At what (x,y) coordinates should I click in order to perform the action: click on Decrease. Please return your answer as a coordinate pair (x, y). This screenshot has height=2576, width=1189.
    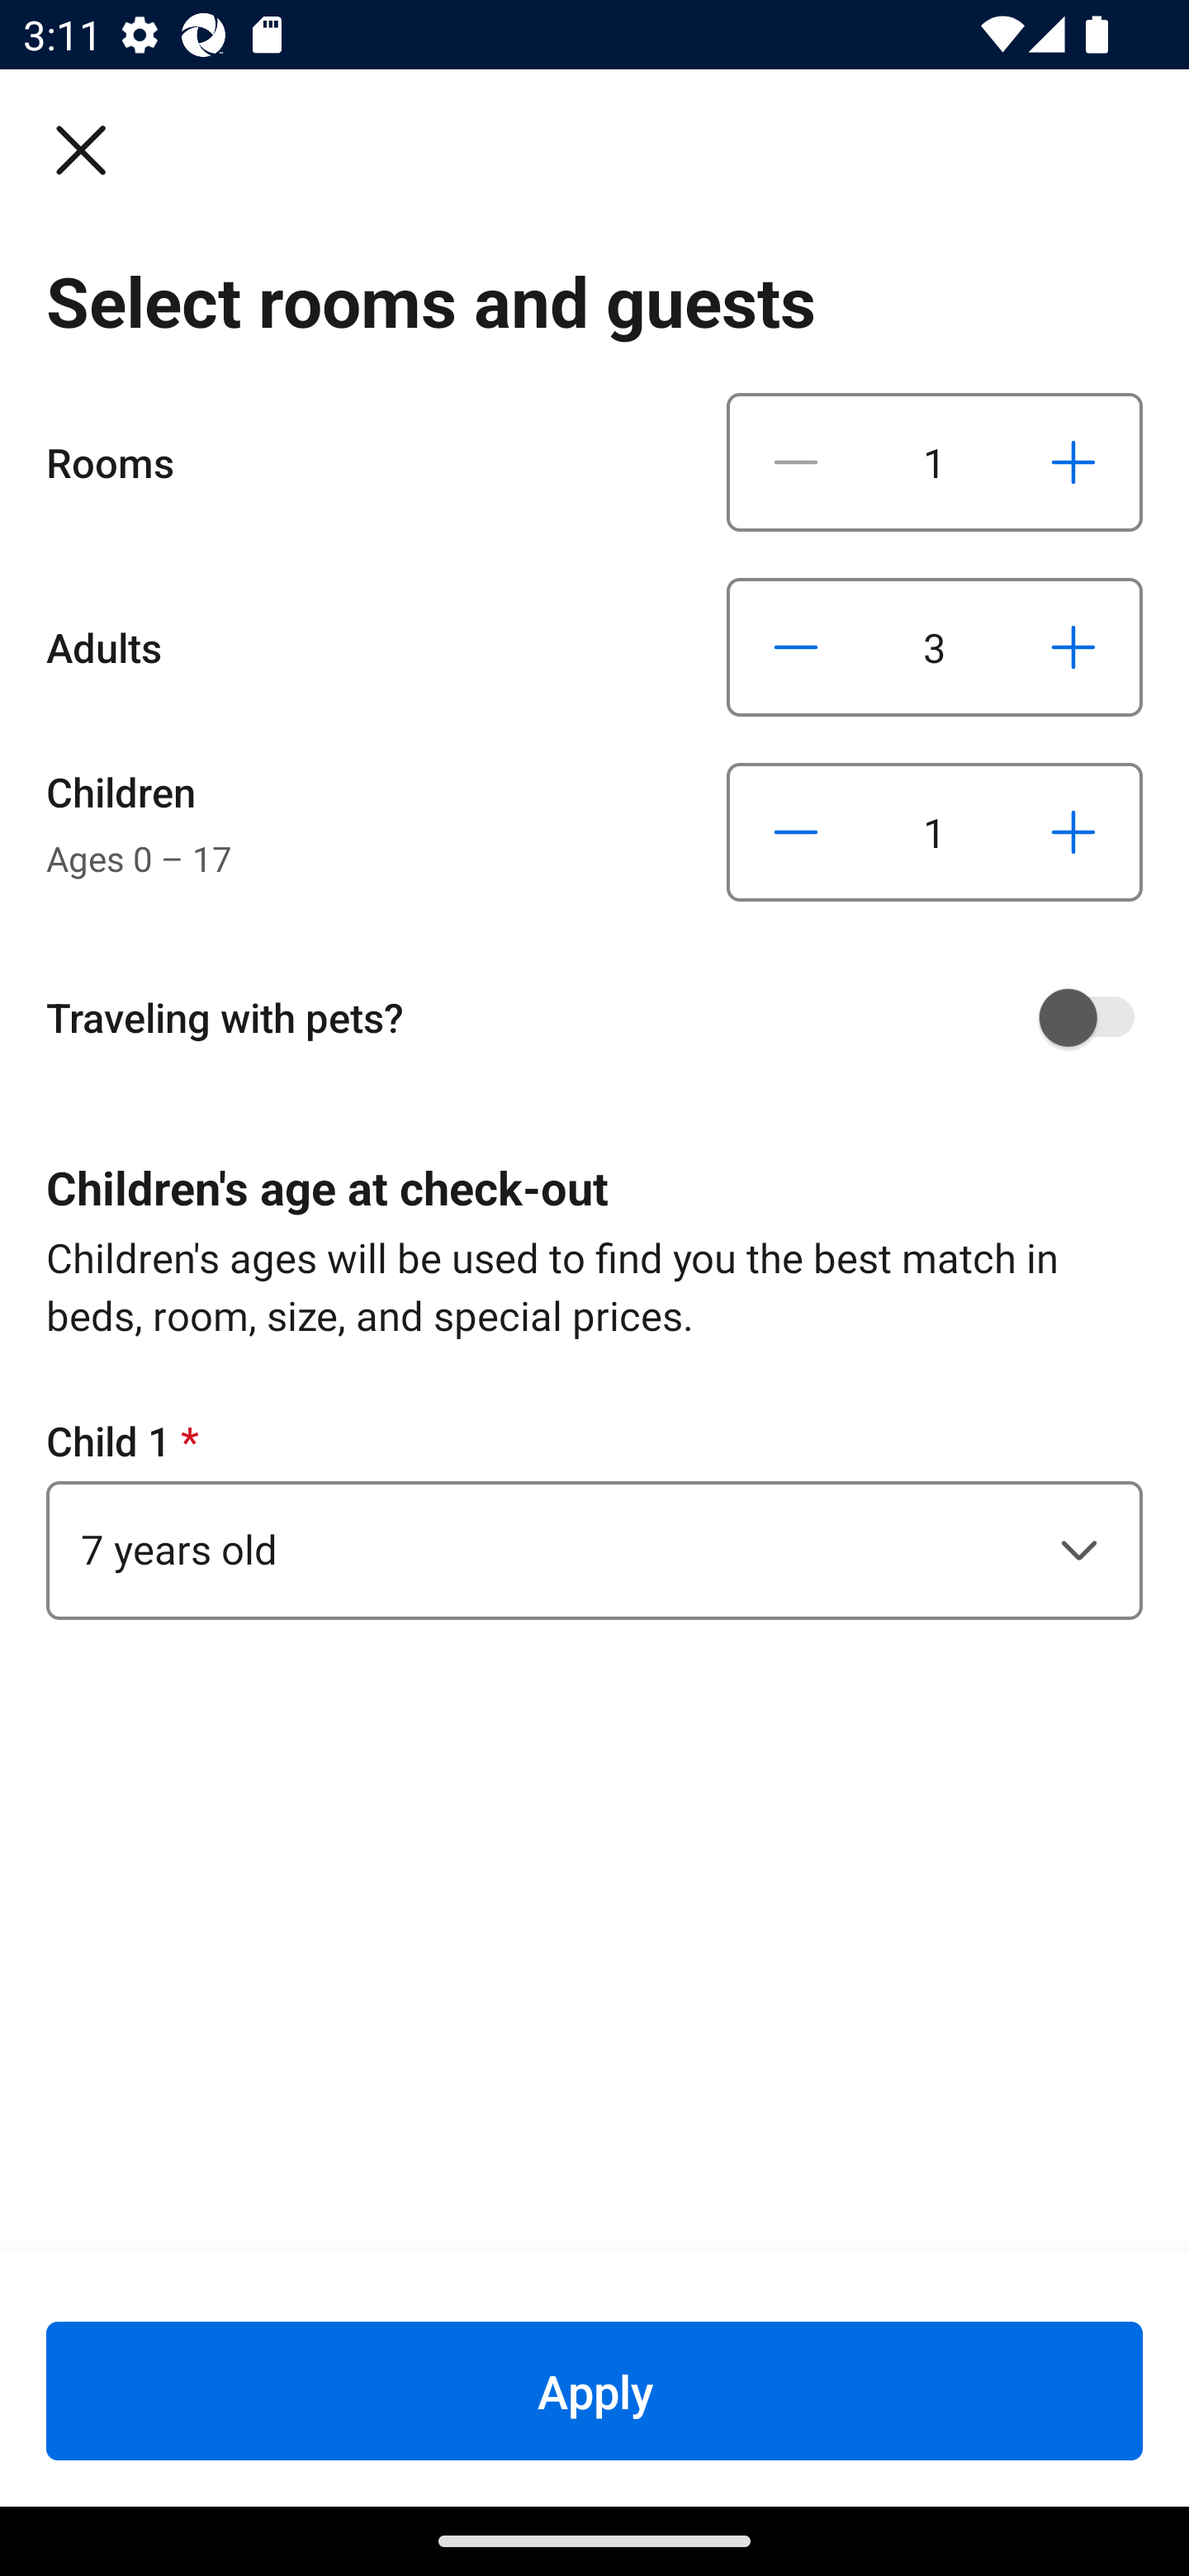
    Looking at the image, I should click on (796, 832).